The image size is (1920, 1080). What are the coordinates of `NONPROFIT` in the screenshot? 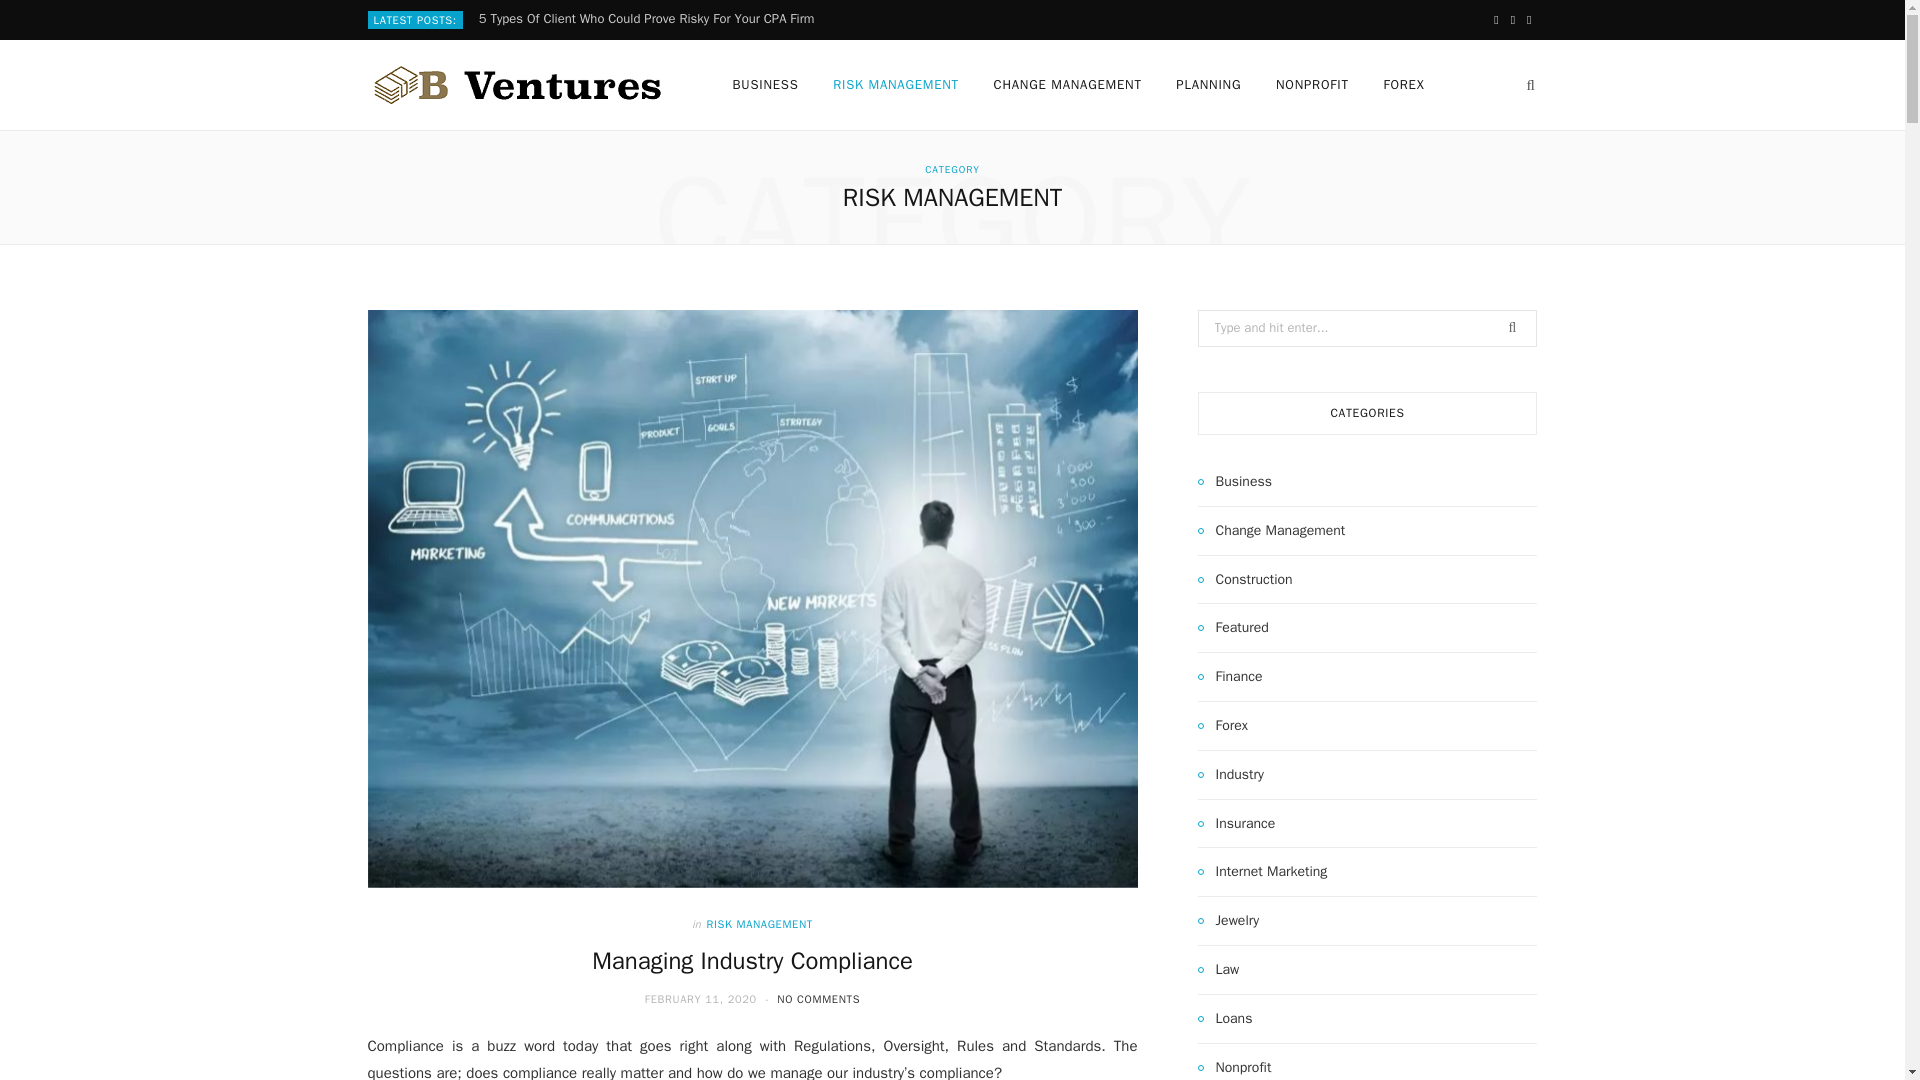 It's located at (1312, 84).